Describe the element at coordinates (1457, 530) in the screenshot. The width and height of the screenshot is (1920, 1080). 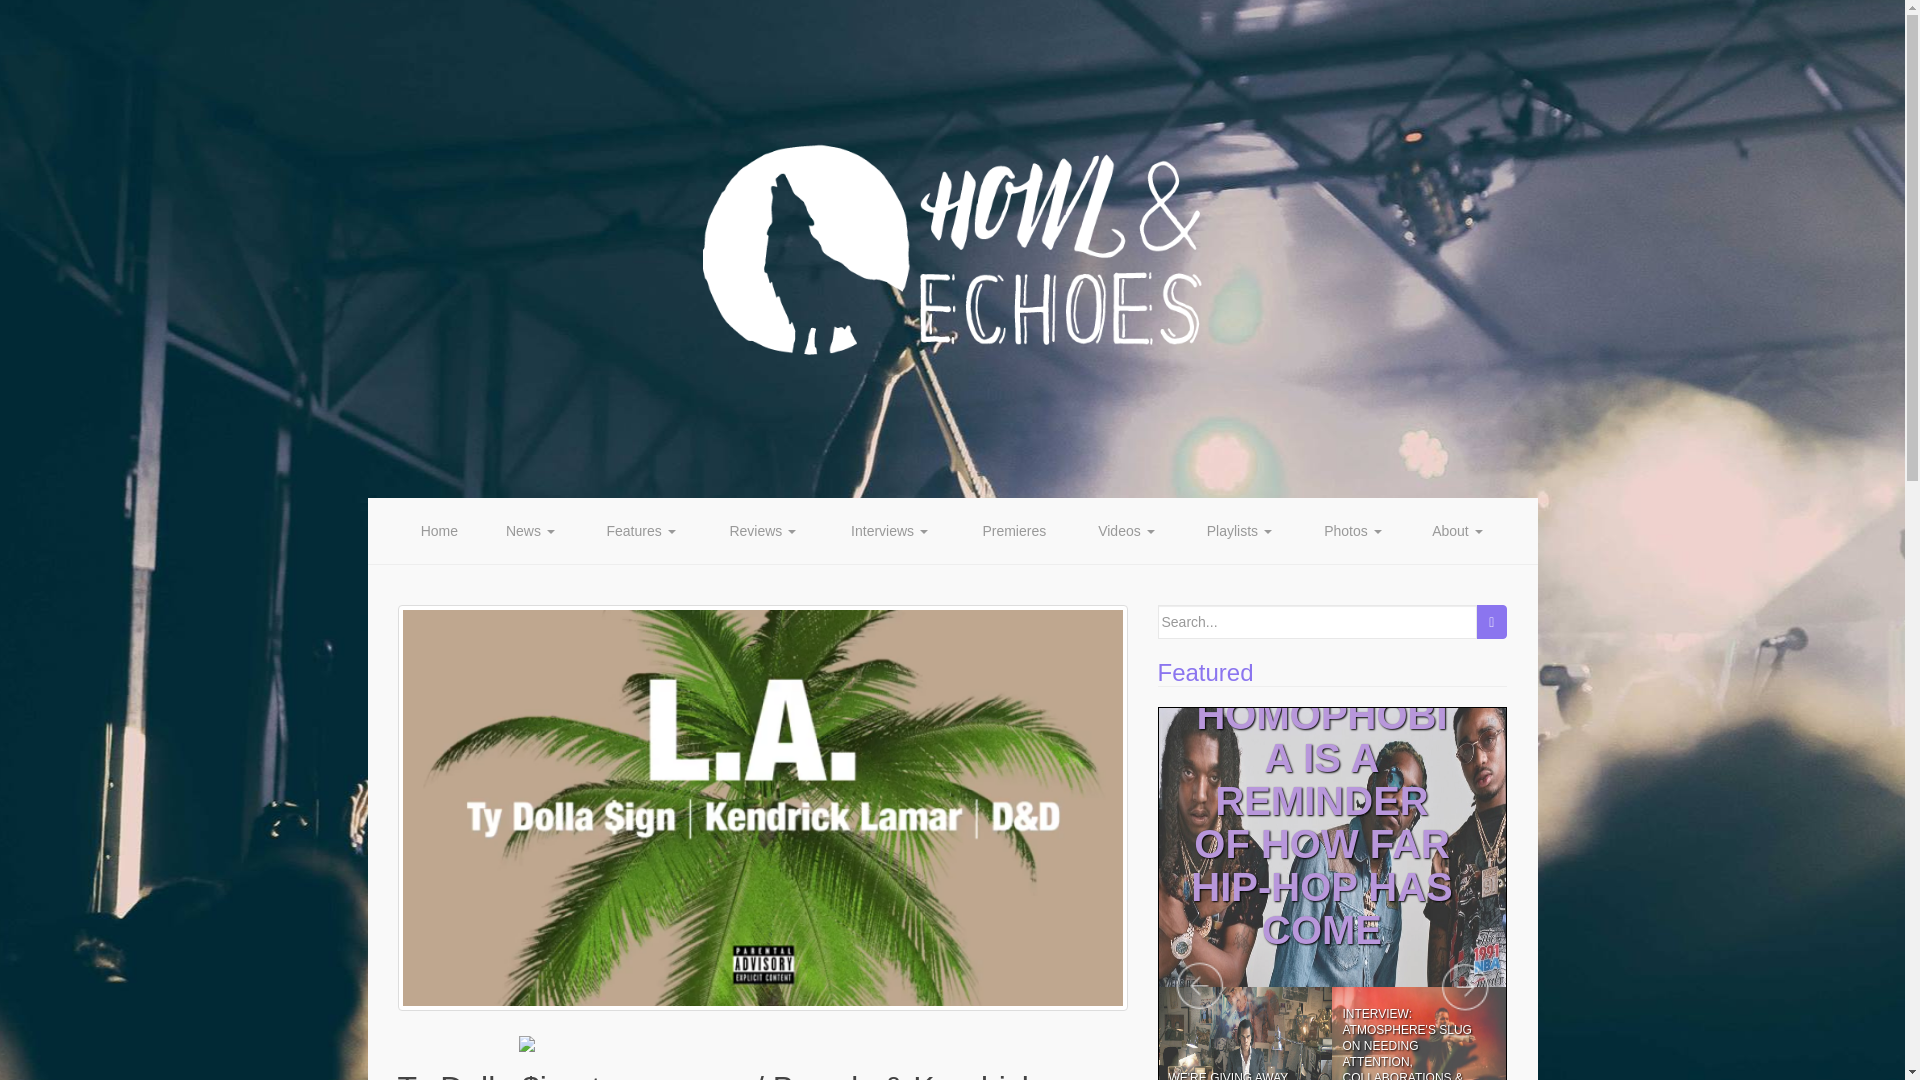
I see `About` at that location.